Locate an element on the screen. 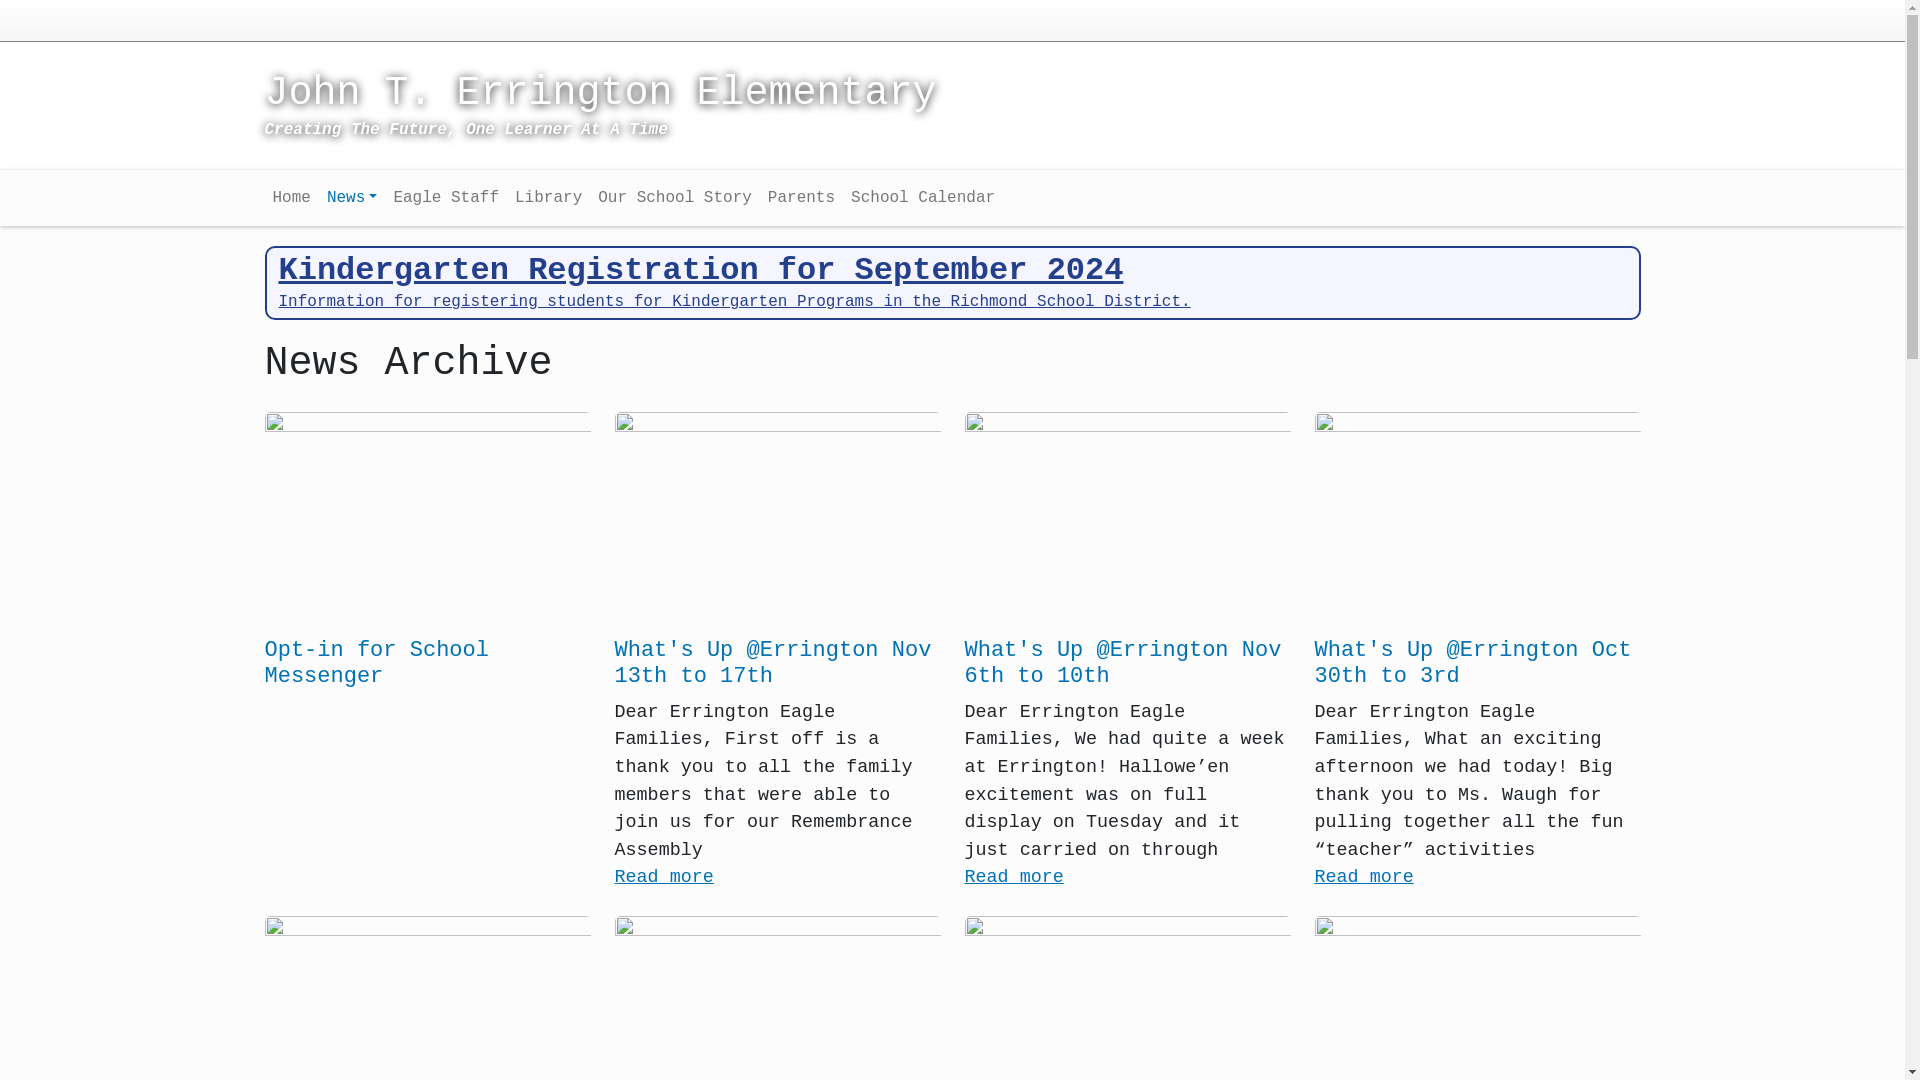  School Calendar is located at coordinates (922, 198).